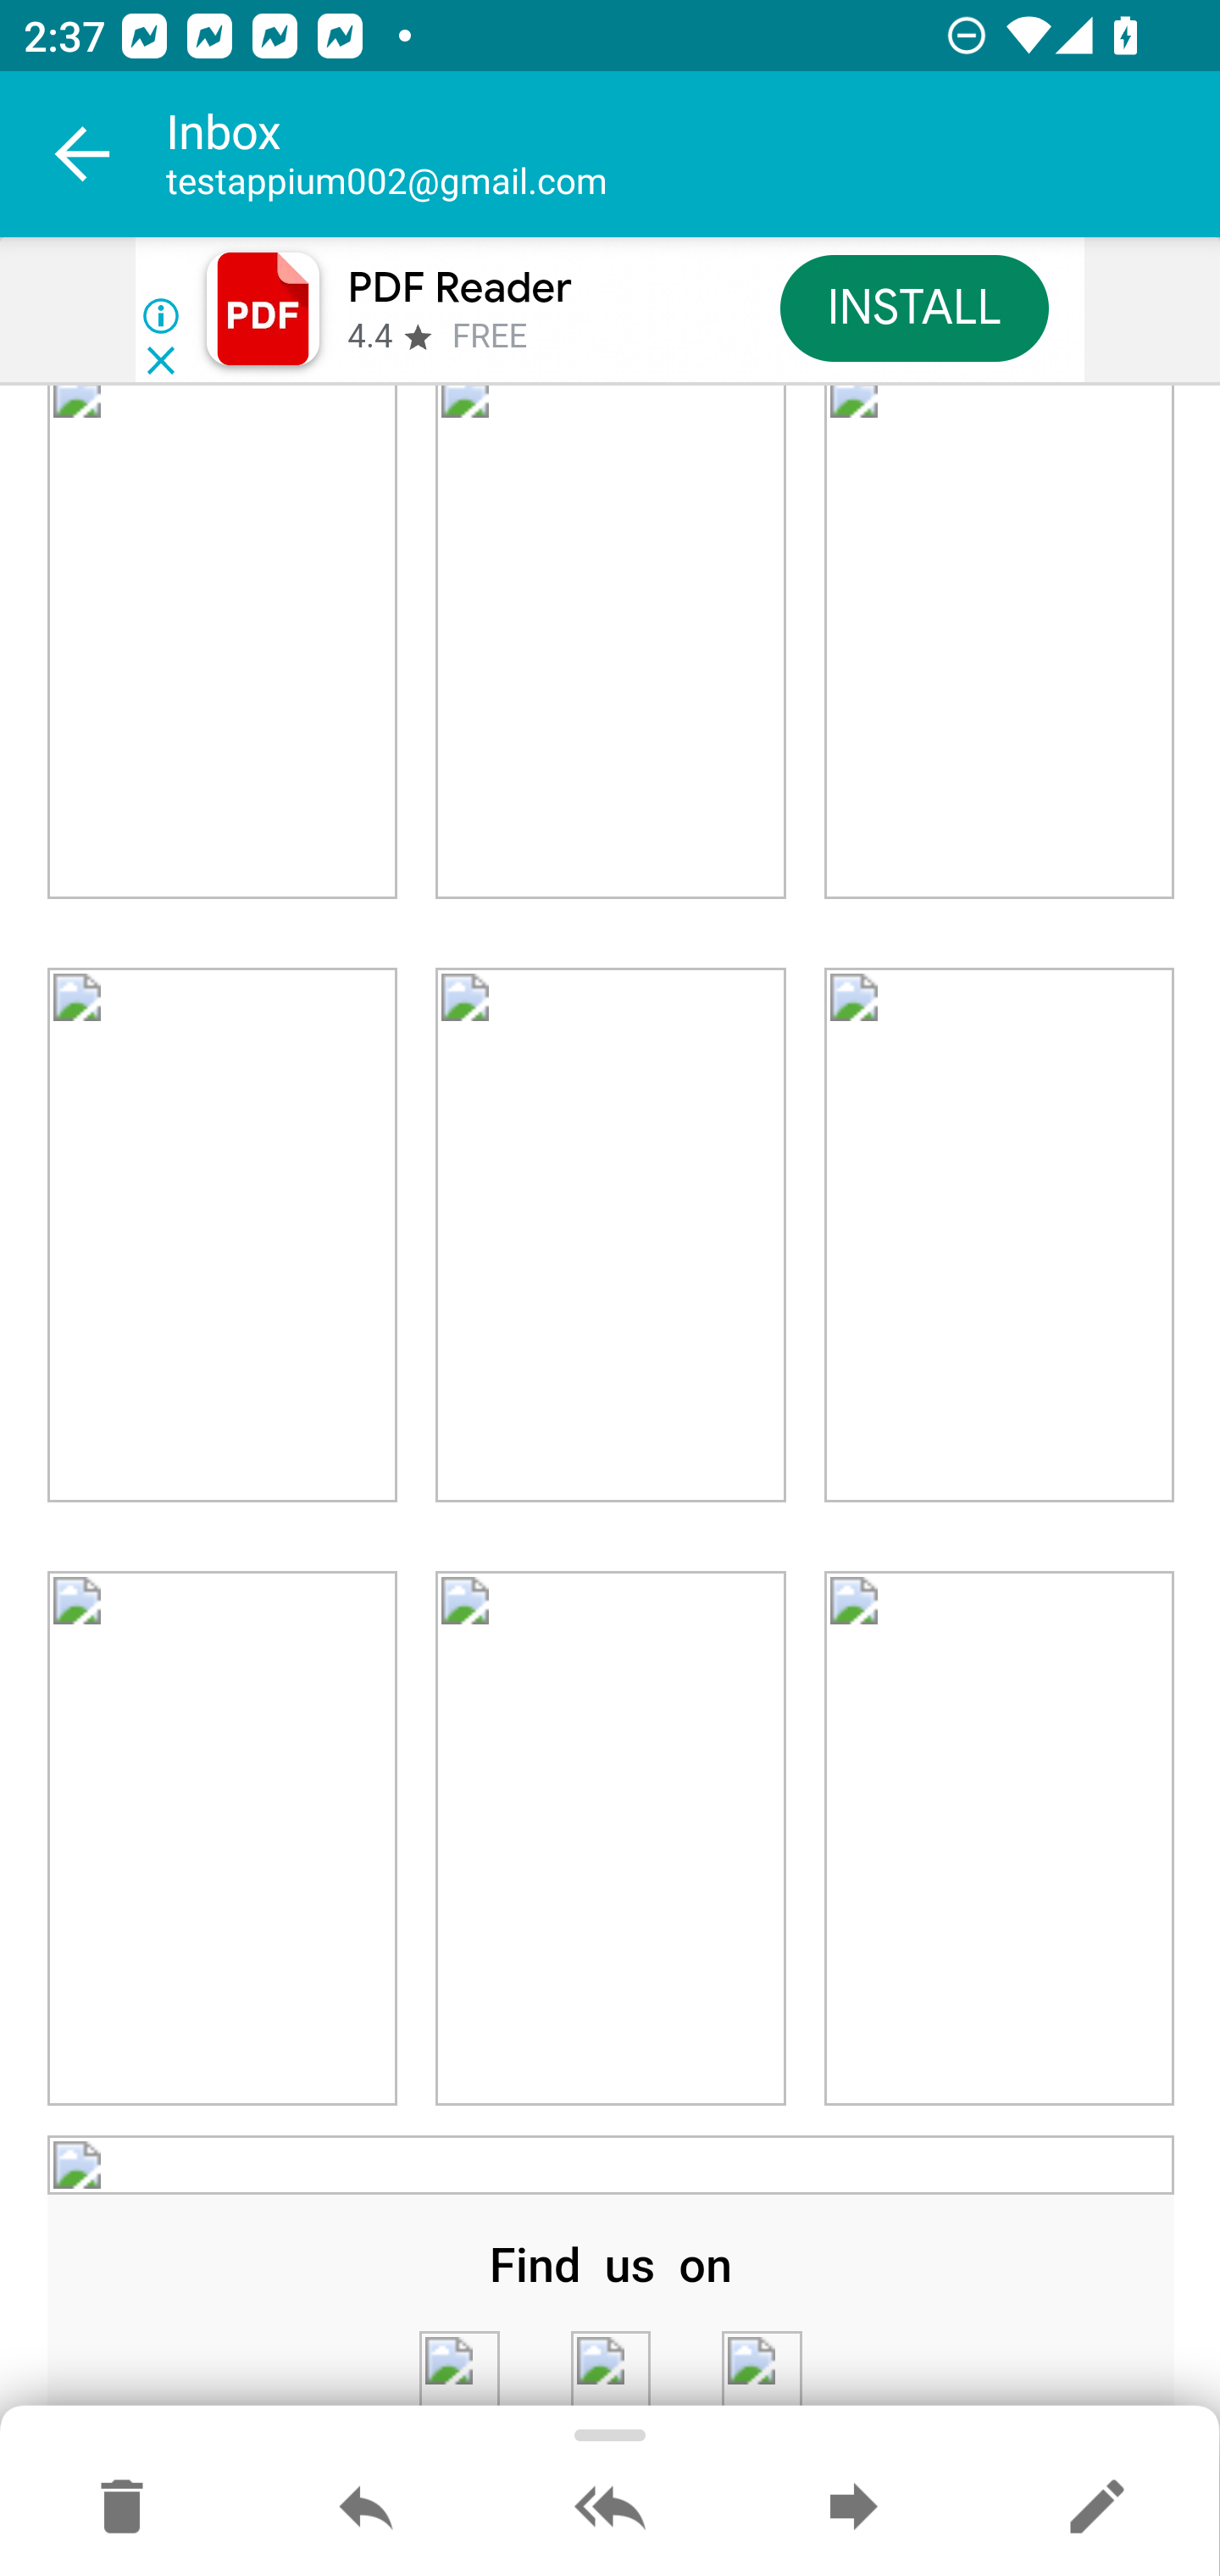 The image size is (1220, 2576). Describe the element at coordinates (913, 307) in the screenshot. I see `INSTALL` at that location.